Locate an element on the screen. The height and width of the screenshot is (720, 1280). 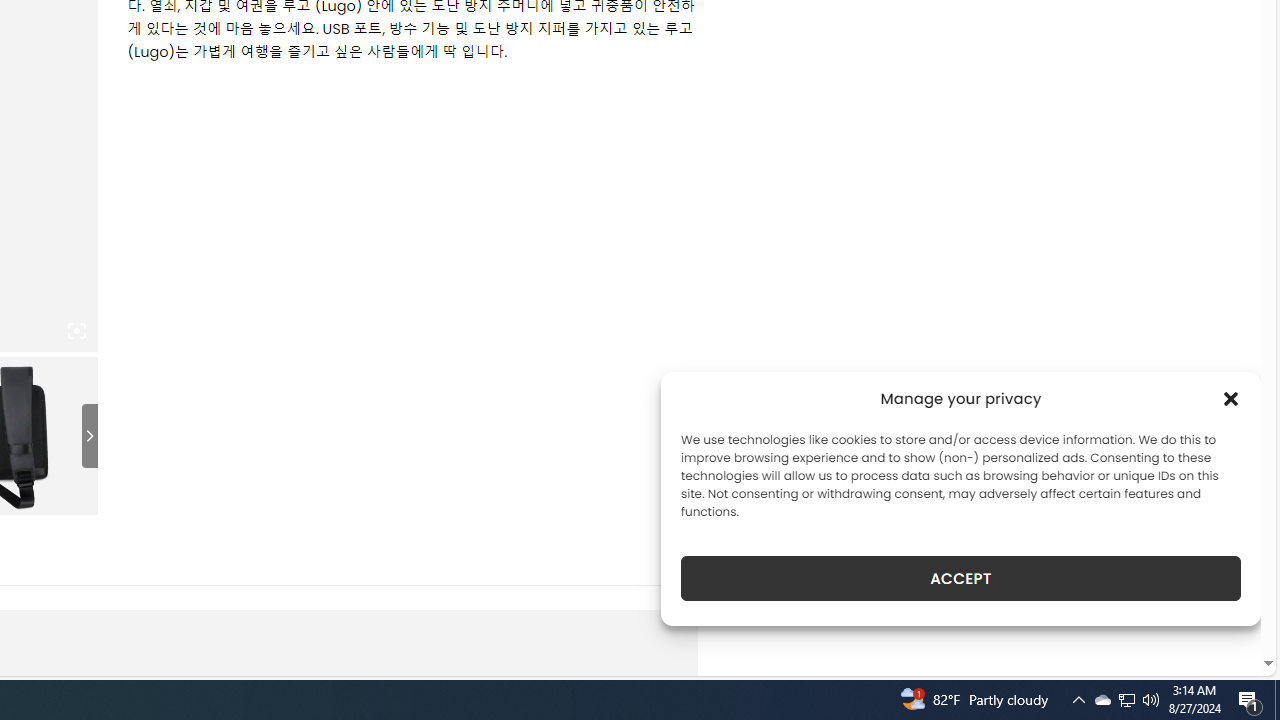
ACCEPT is located at coordinates (960, 578).